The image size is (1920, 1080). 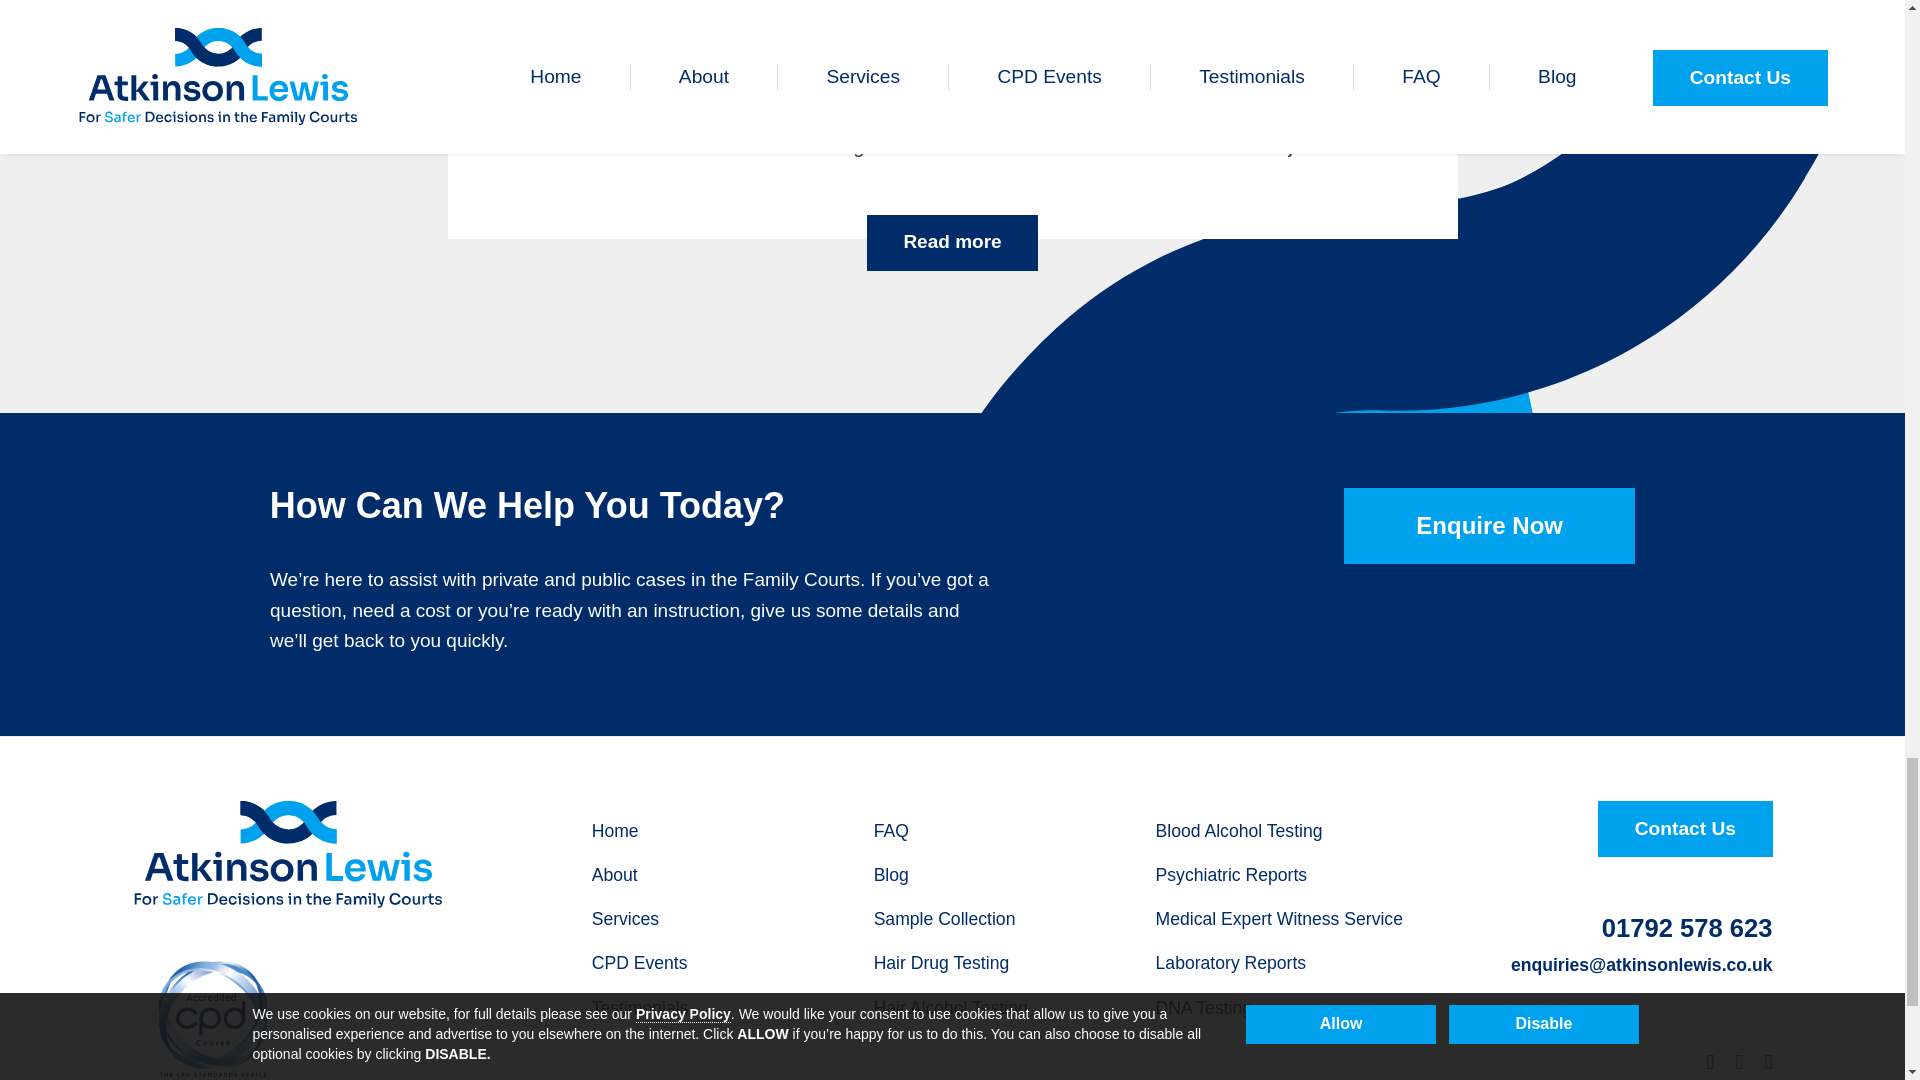 What do you see at coordinates (944, 920) in the screenshot?
I see `Sample Collection` at bounding box center [944, 920].